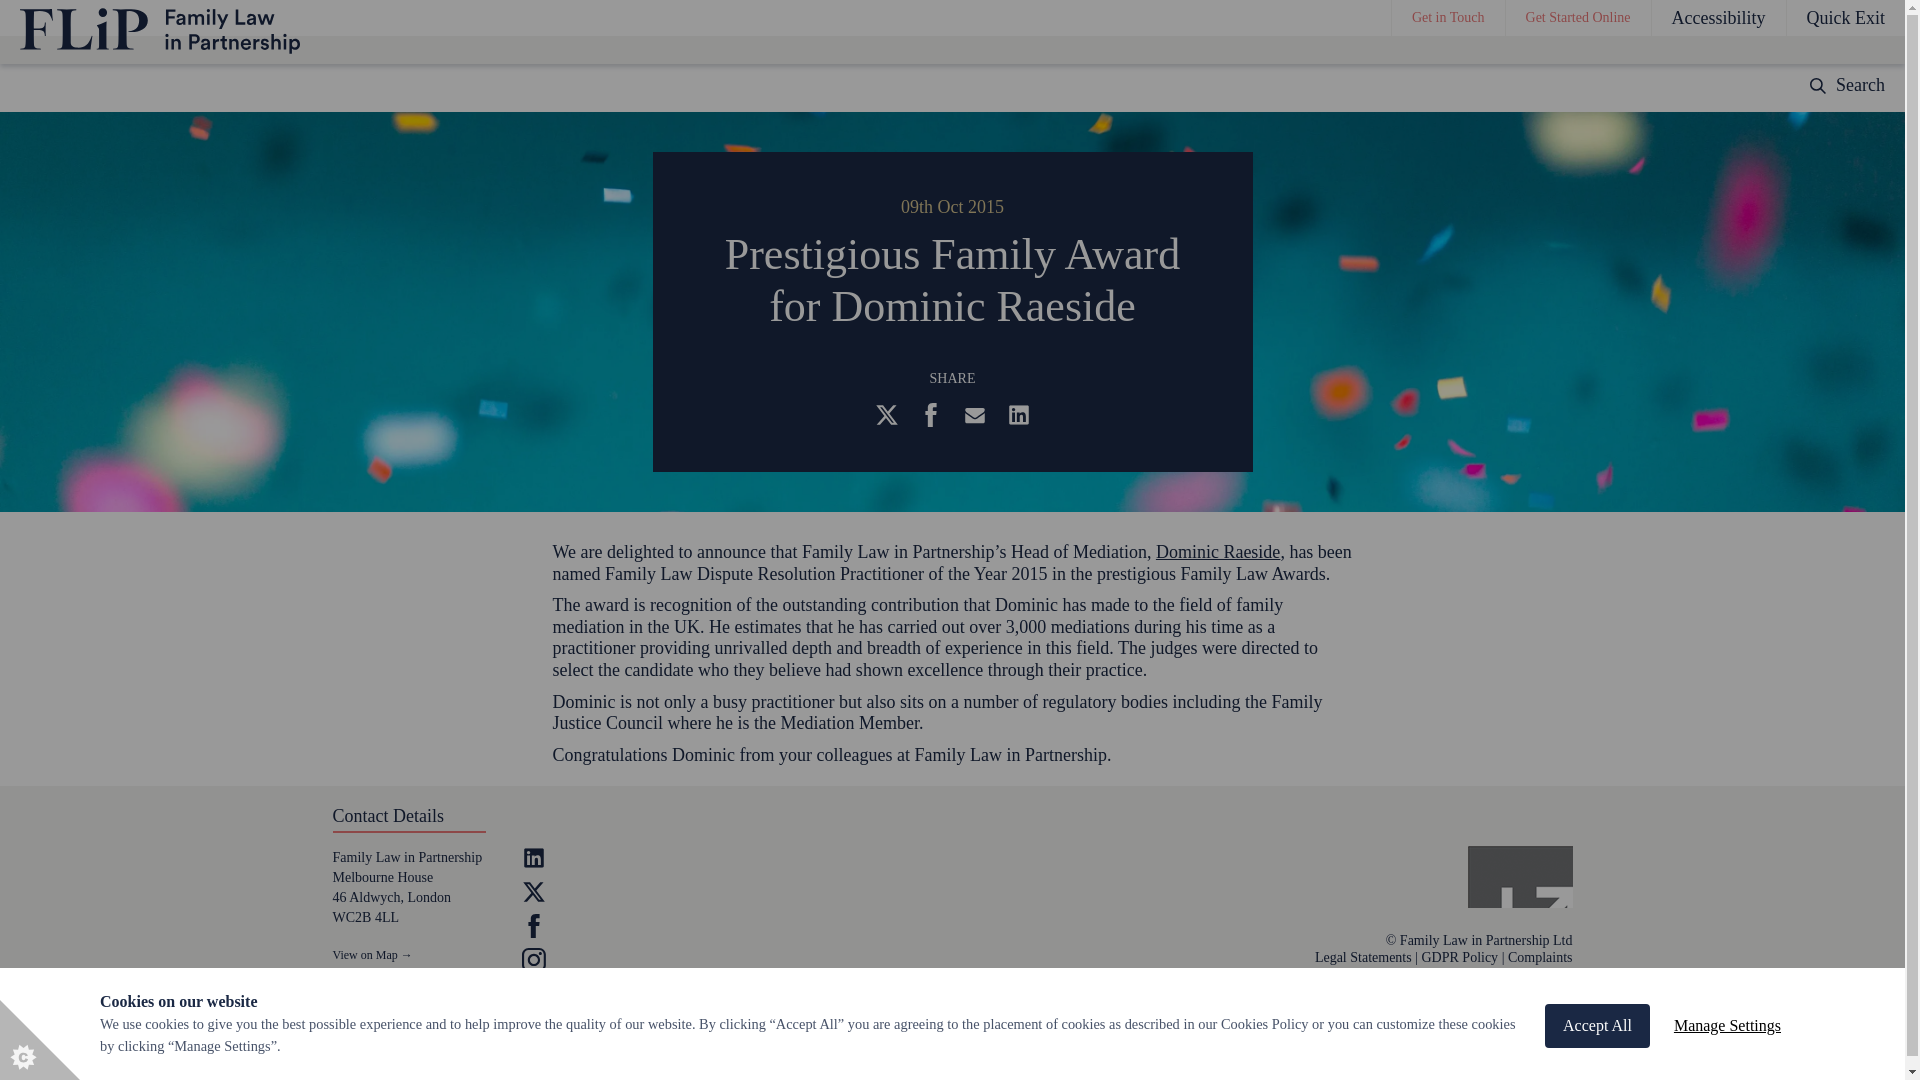  What do you see at coordinates (1460, 958) in the screenshot?
I see `GDPR Policy` at bounding box center [1460, 958].